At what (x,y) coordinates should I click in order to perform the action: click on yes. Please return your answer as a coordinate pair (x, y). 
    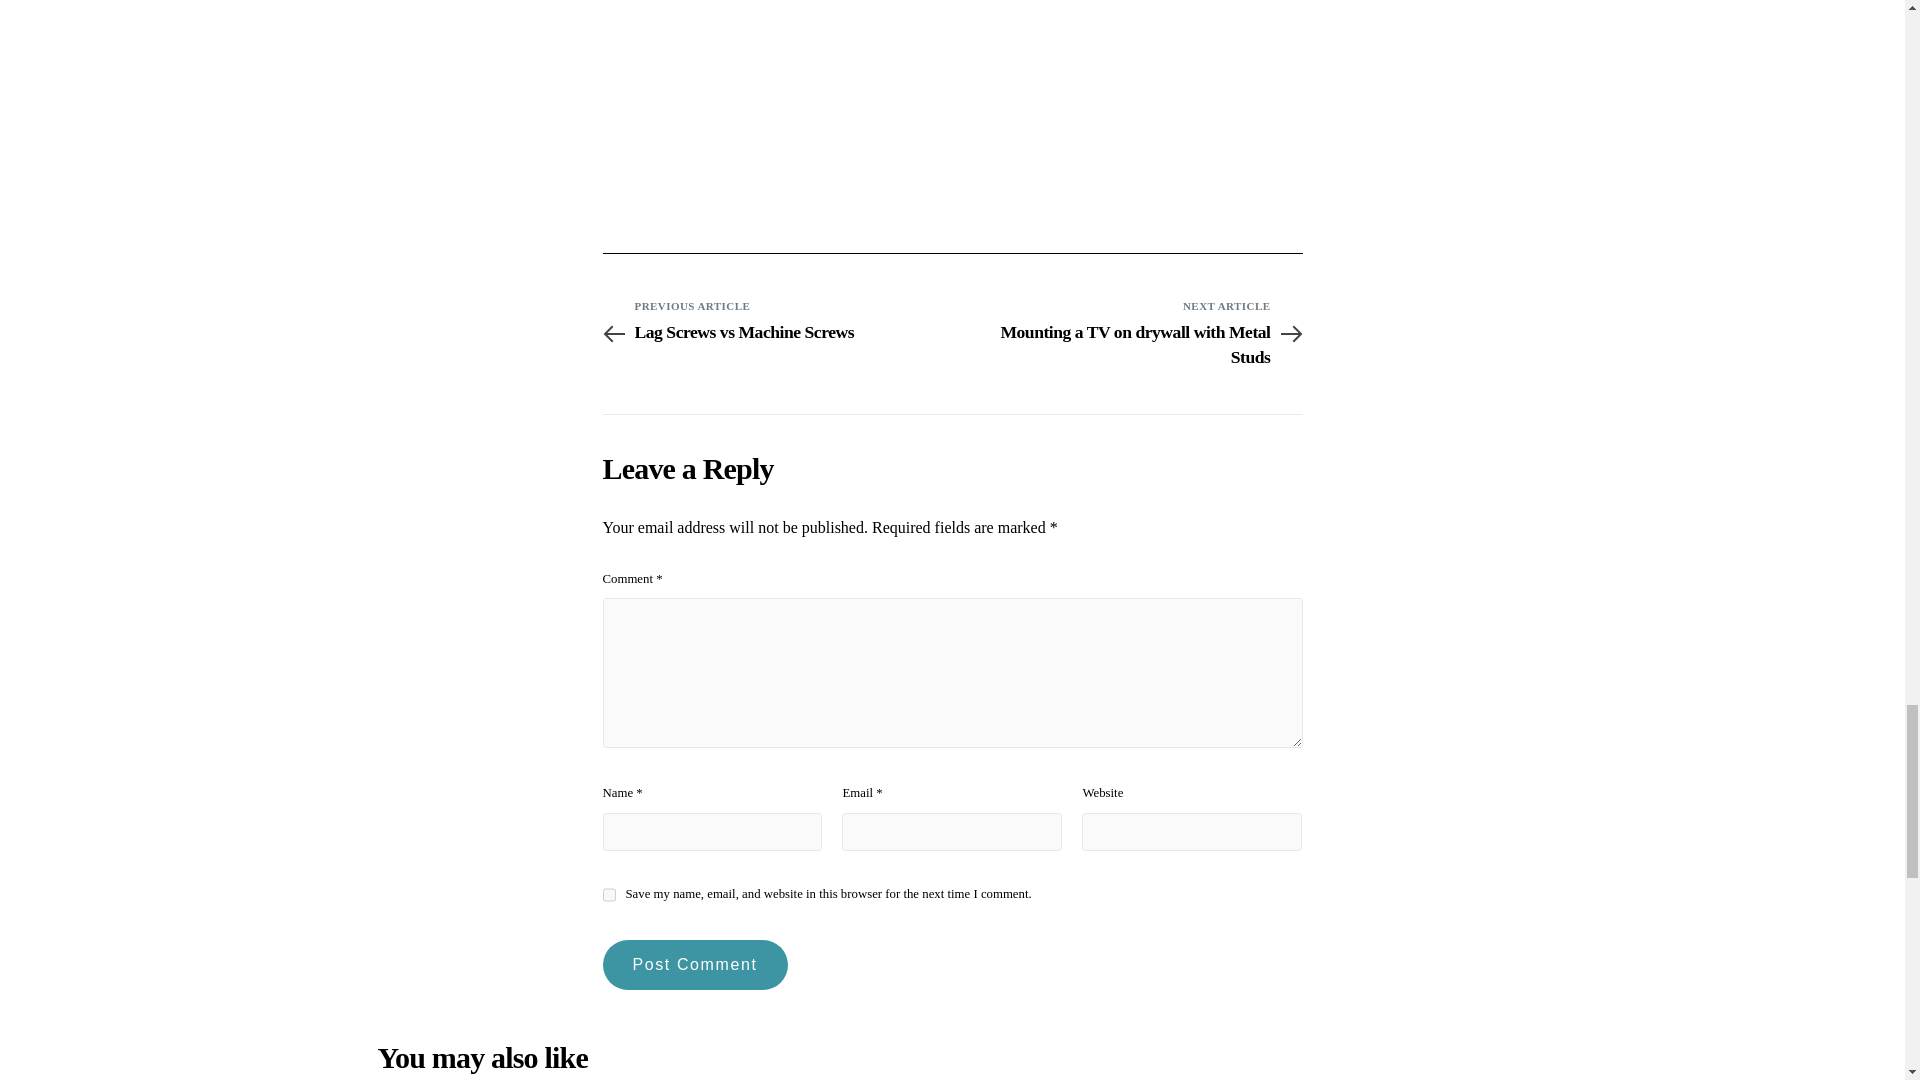
    Looking at the image, I should click on (1126, 332).